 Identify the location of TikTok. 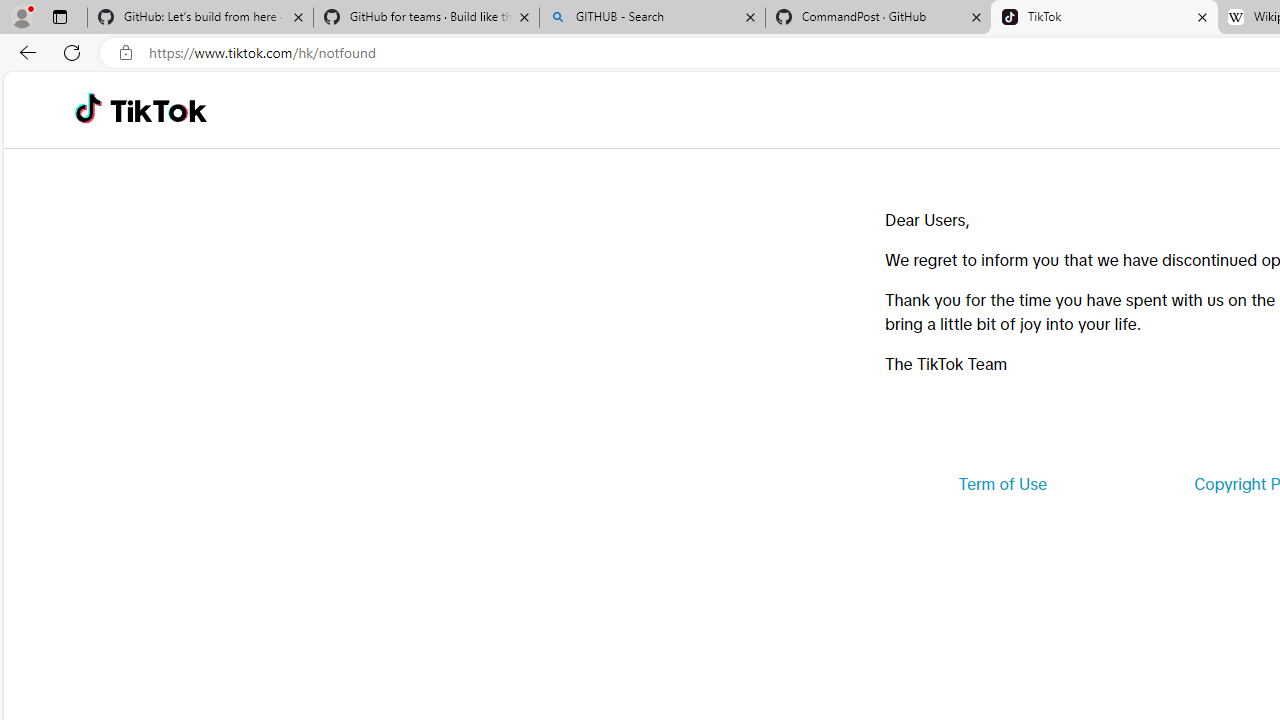
(158, 110).